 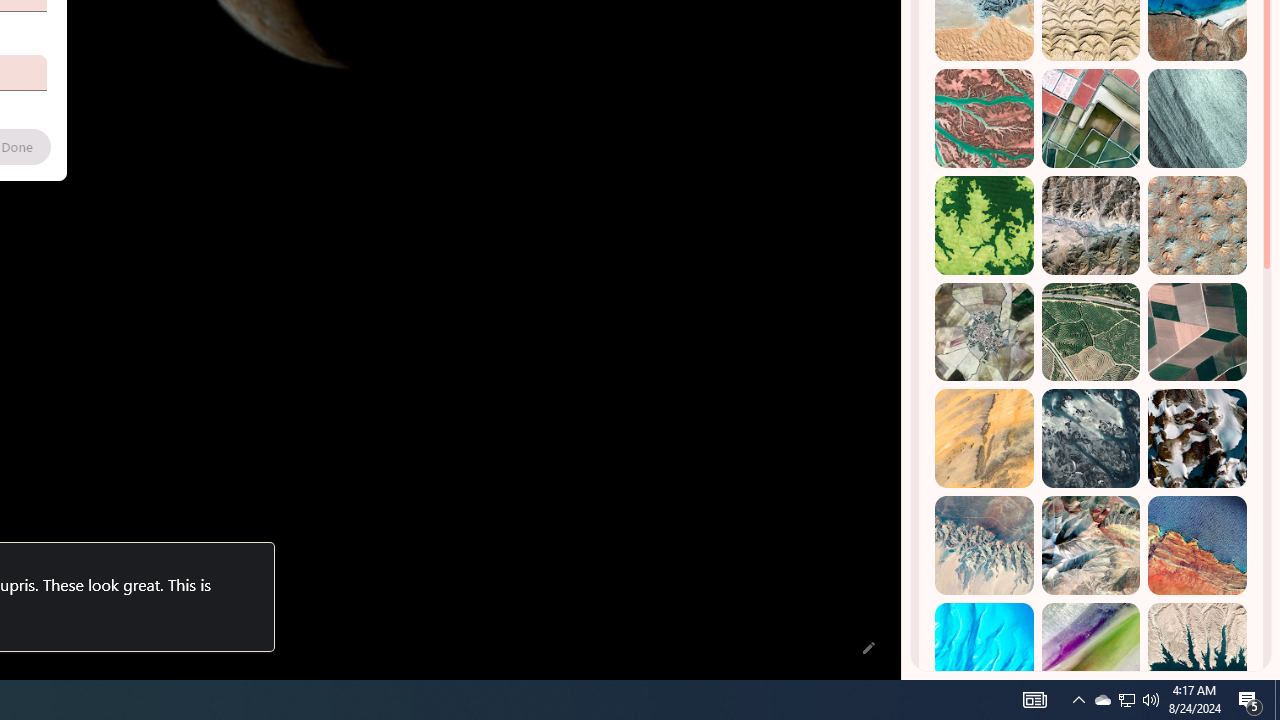 I want to click on Atar, Mauritania, so click(x=984, y=438).